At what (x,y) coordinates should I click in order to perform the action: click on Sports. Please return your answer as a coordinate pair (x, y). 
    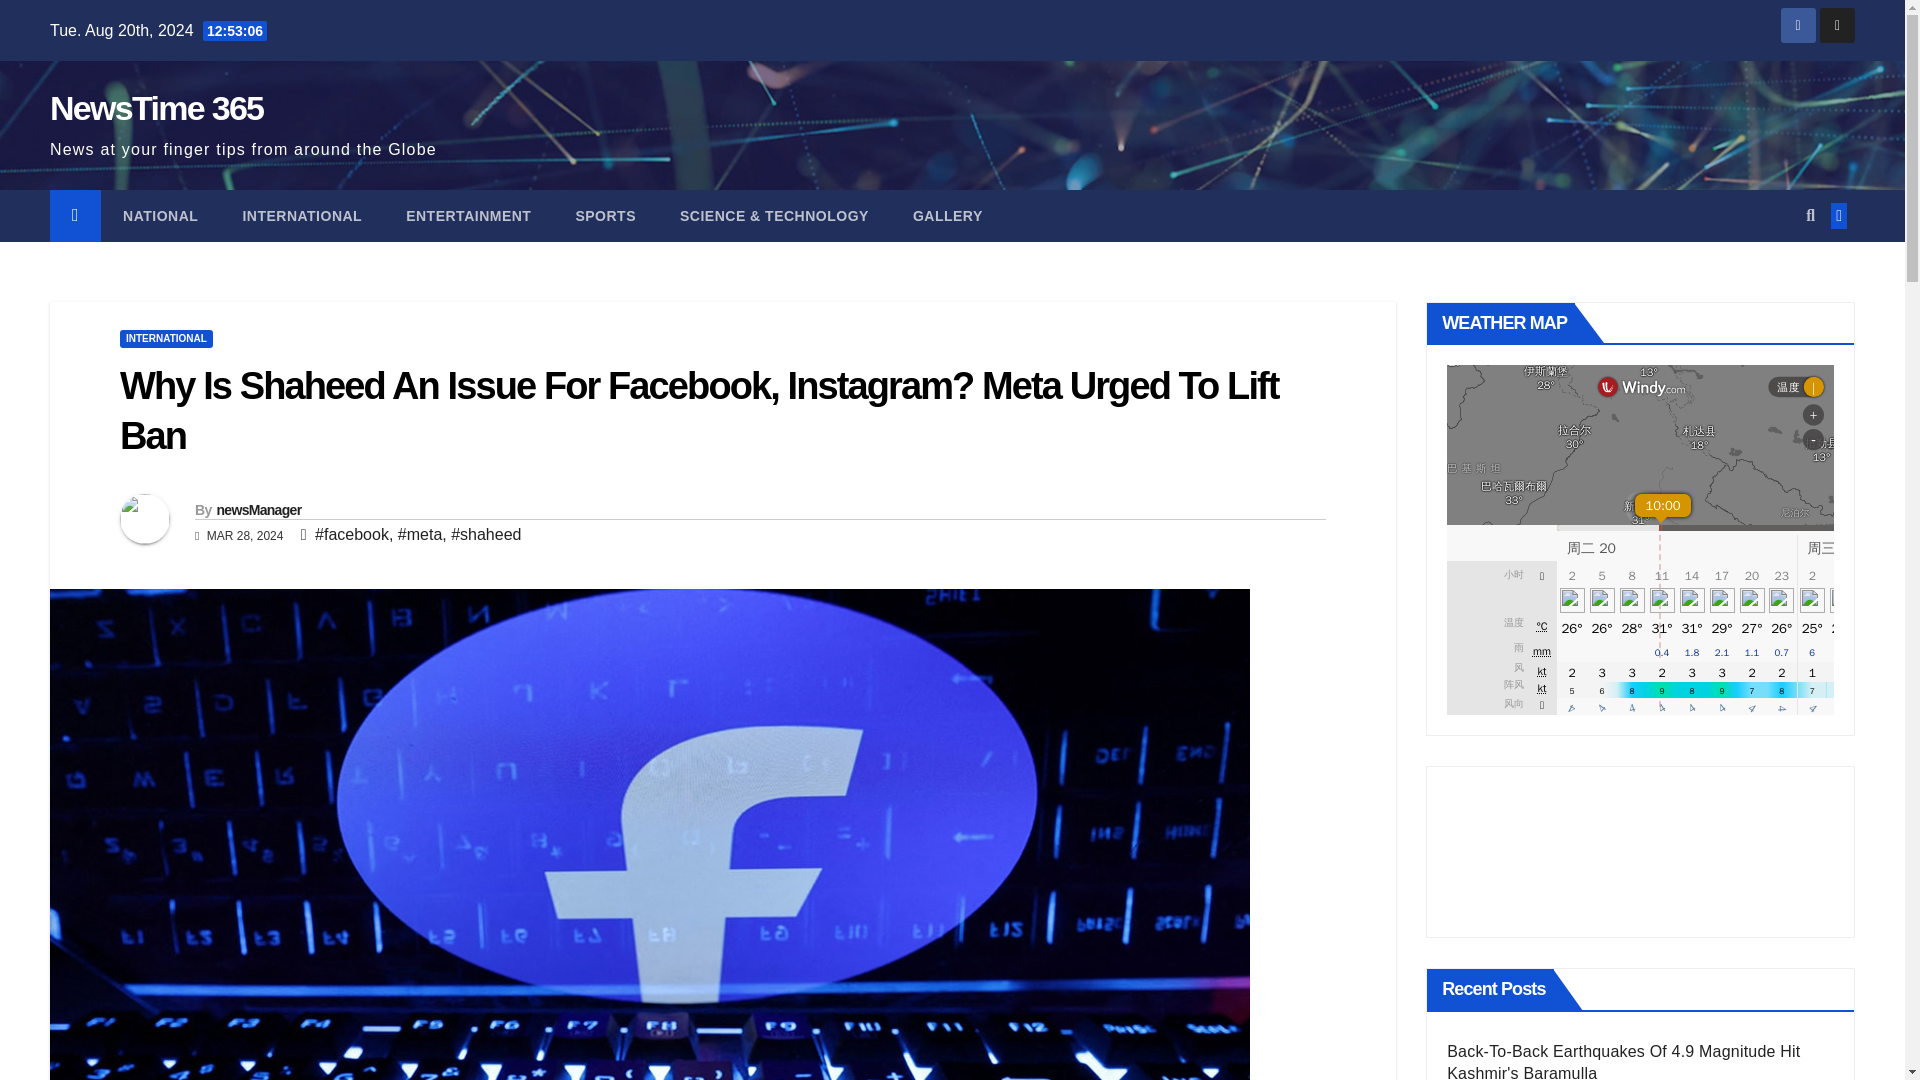
    Looking at the image, I should click on (605, 216).